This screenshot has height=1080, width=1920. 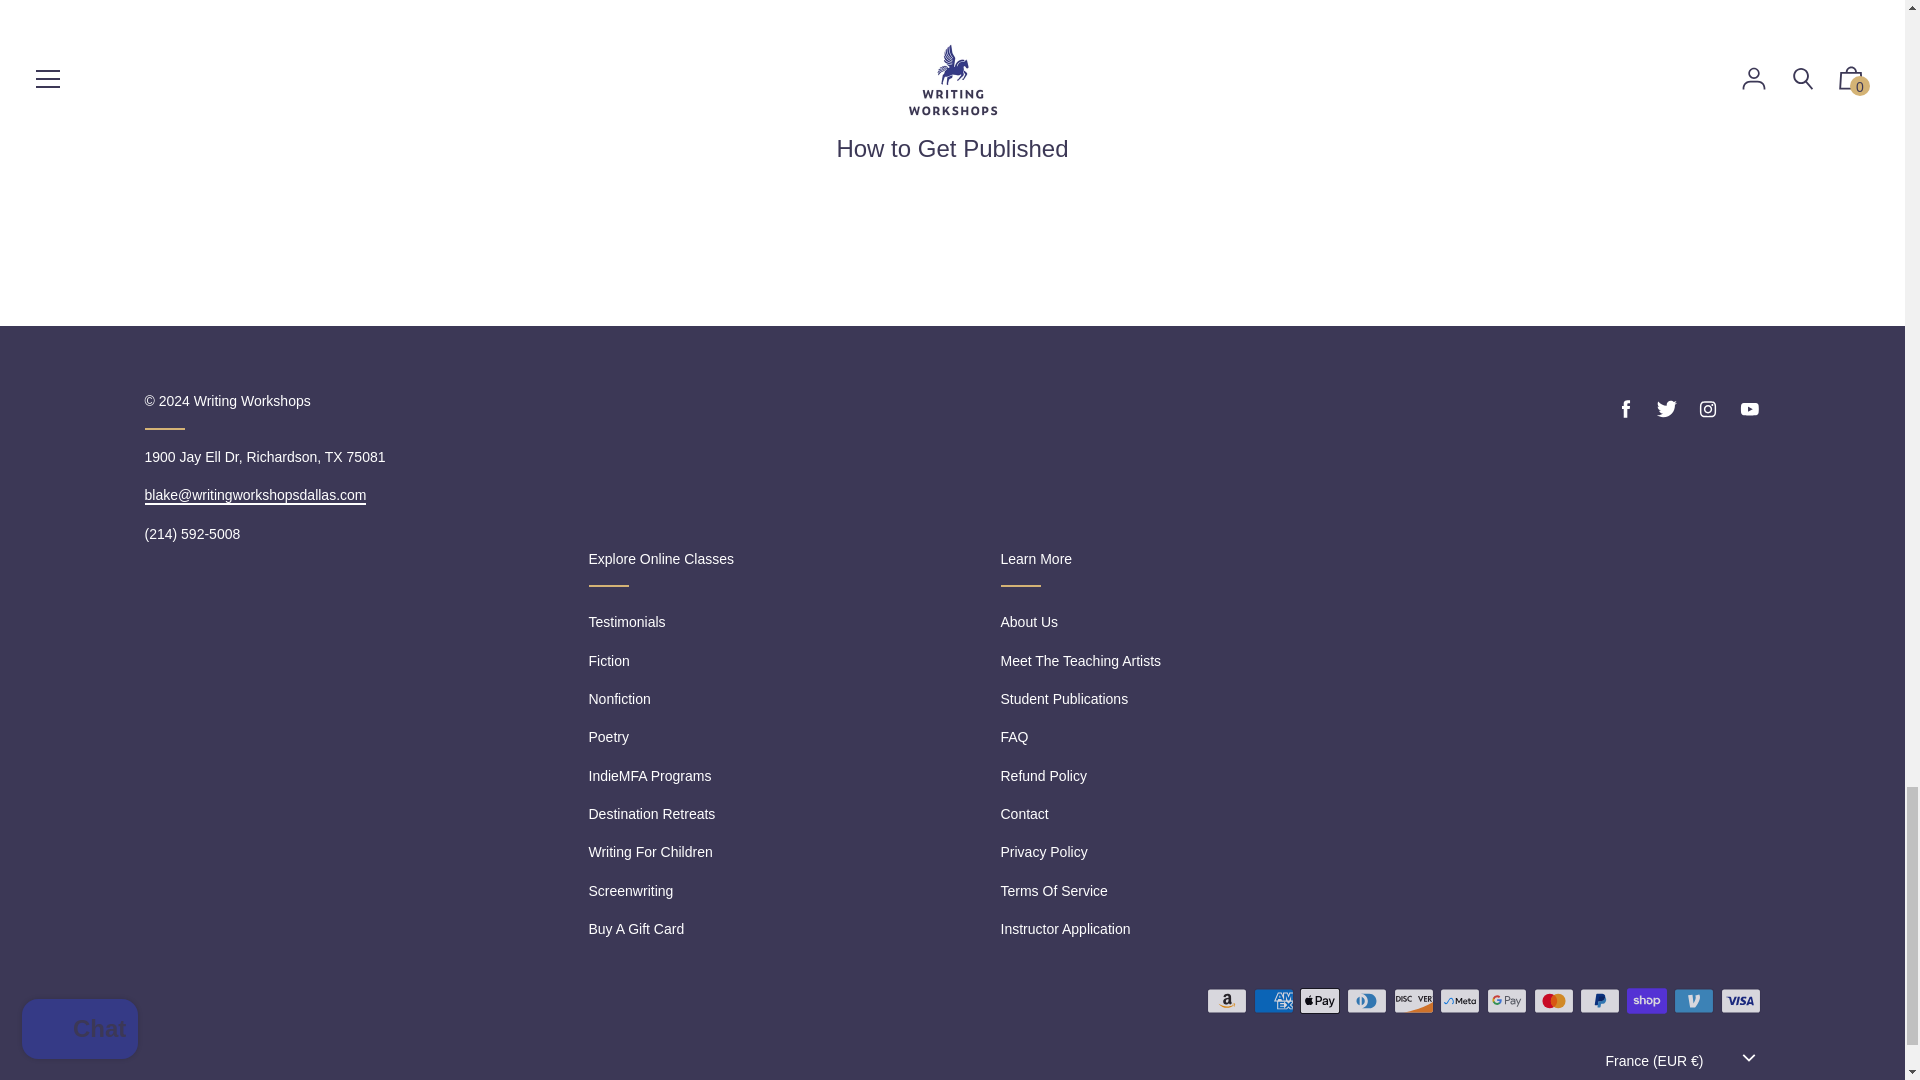 I want to click on Shop Pay, so click(x=1646, y=1000).